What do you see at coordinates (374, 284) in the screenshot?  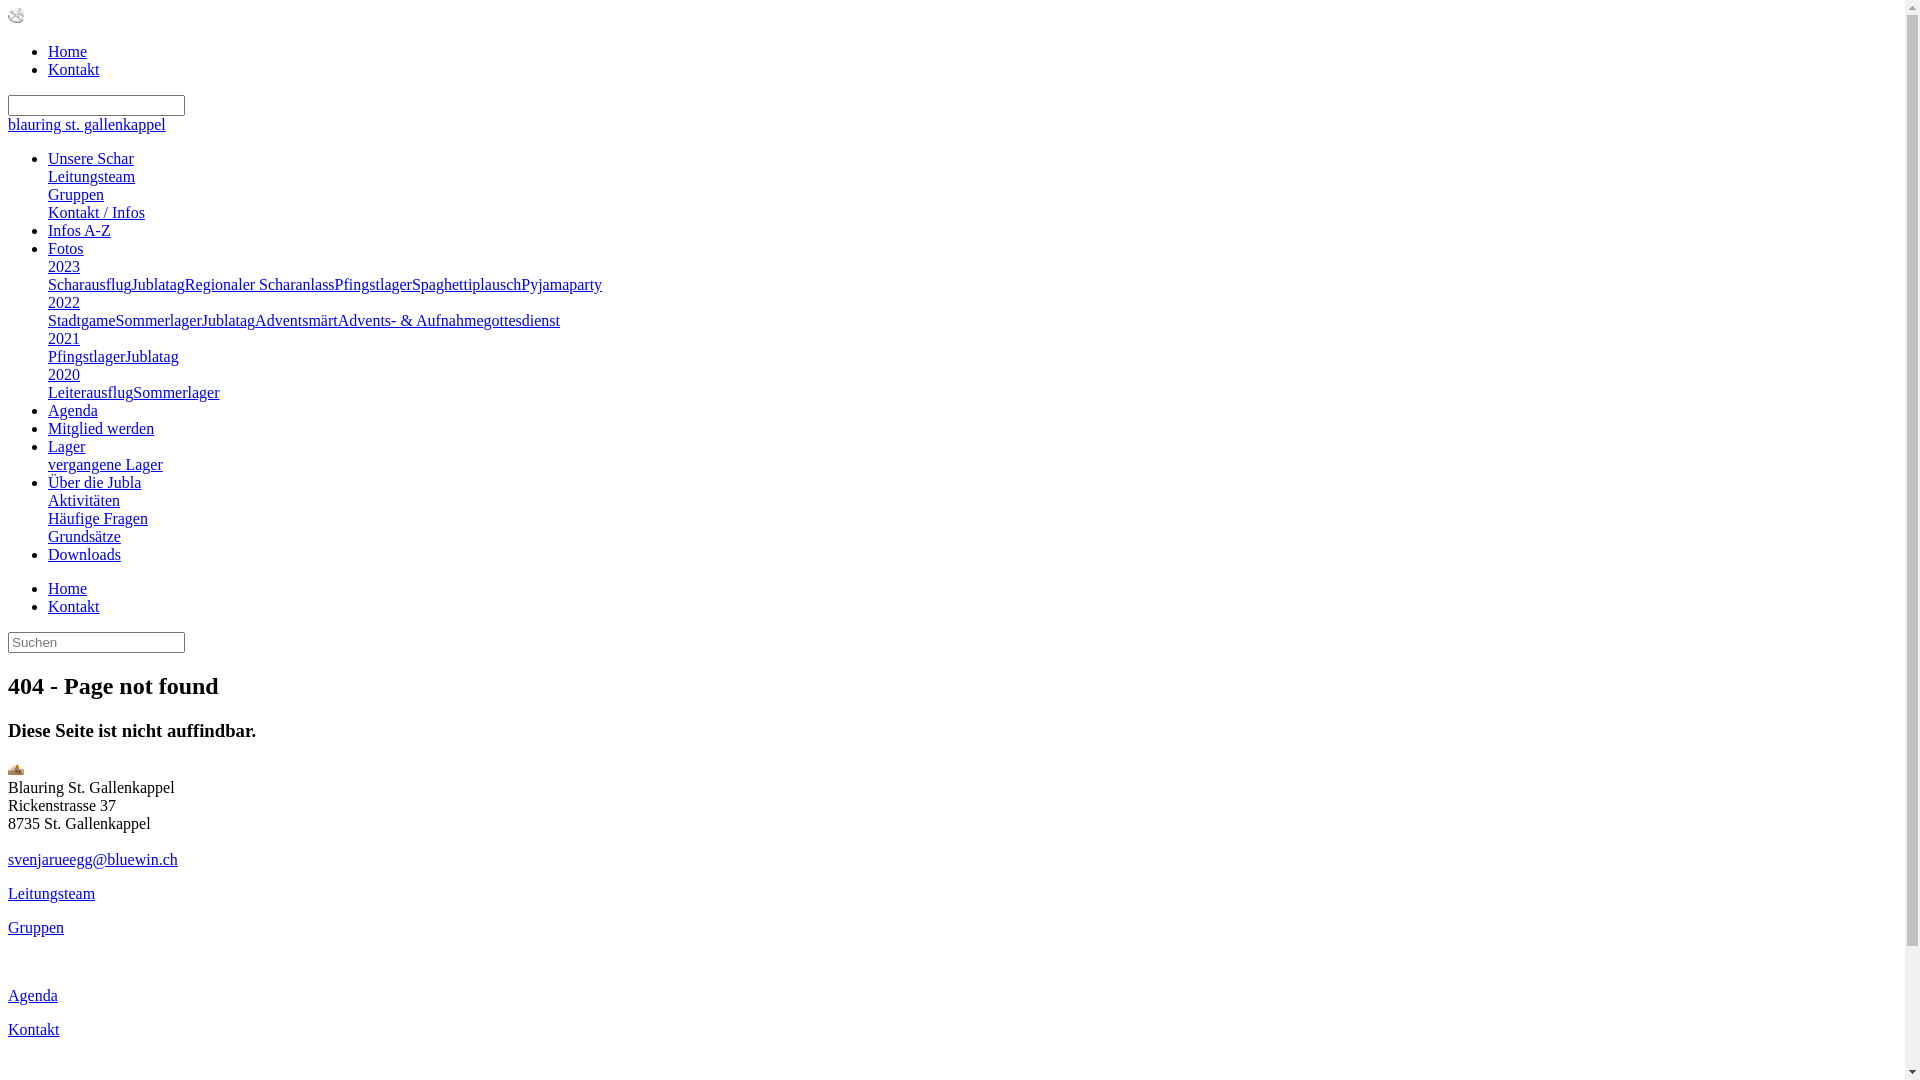 I see `Pfingstlager` at bounding box center [374, 284].